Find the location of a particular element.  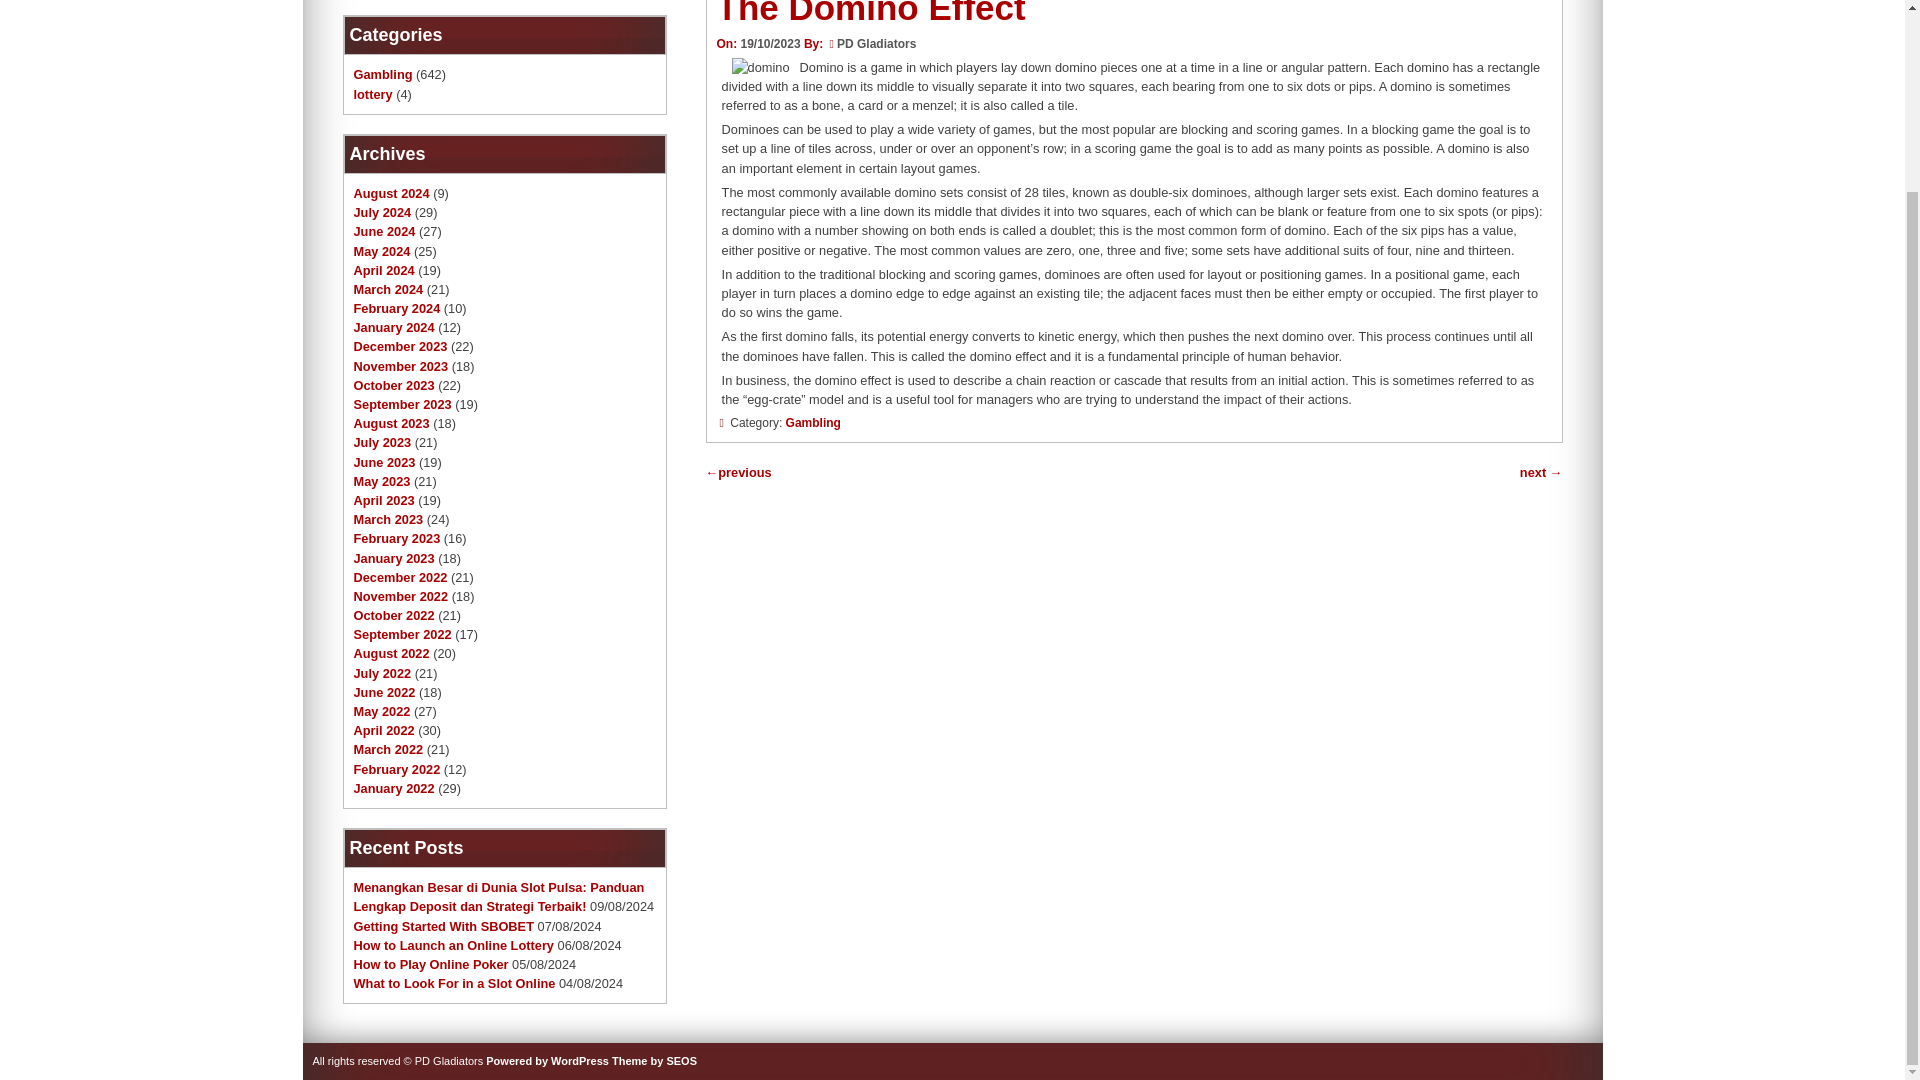

January 2023 is located at coordinates (394, 558).